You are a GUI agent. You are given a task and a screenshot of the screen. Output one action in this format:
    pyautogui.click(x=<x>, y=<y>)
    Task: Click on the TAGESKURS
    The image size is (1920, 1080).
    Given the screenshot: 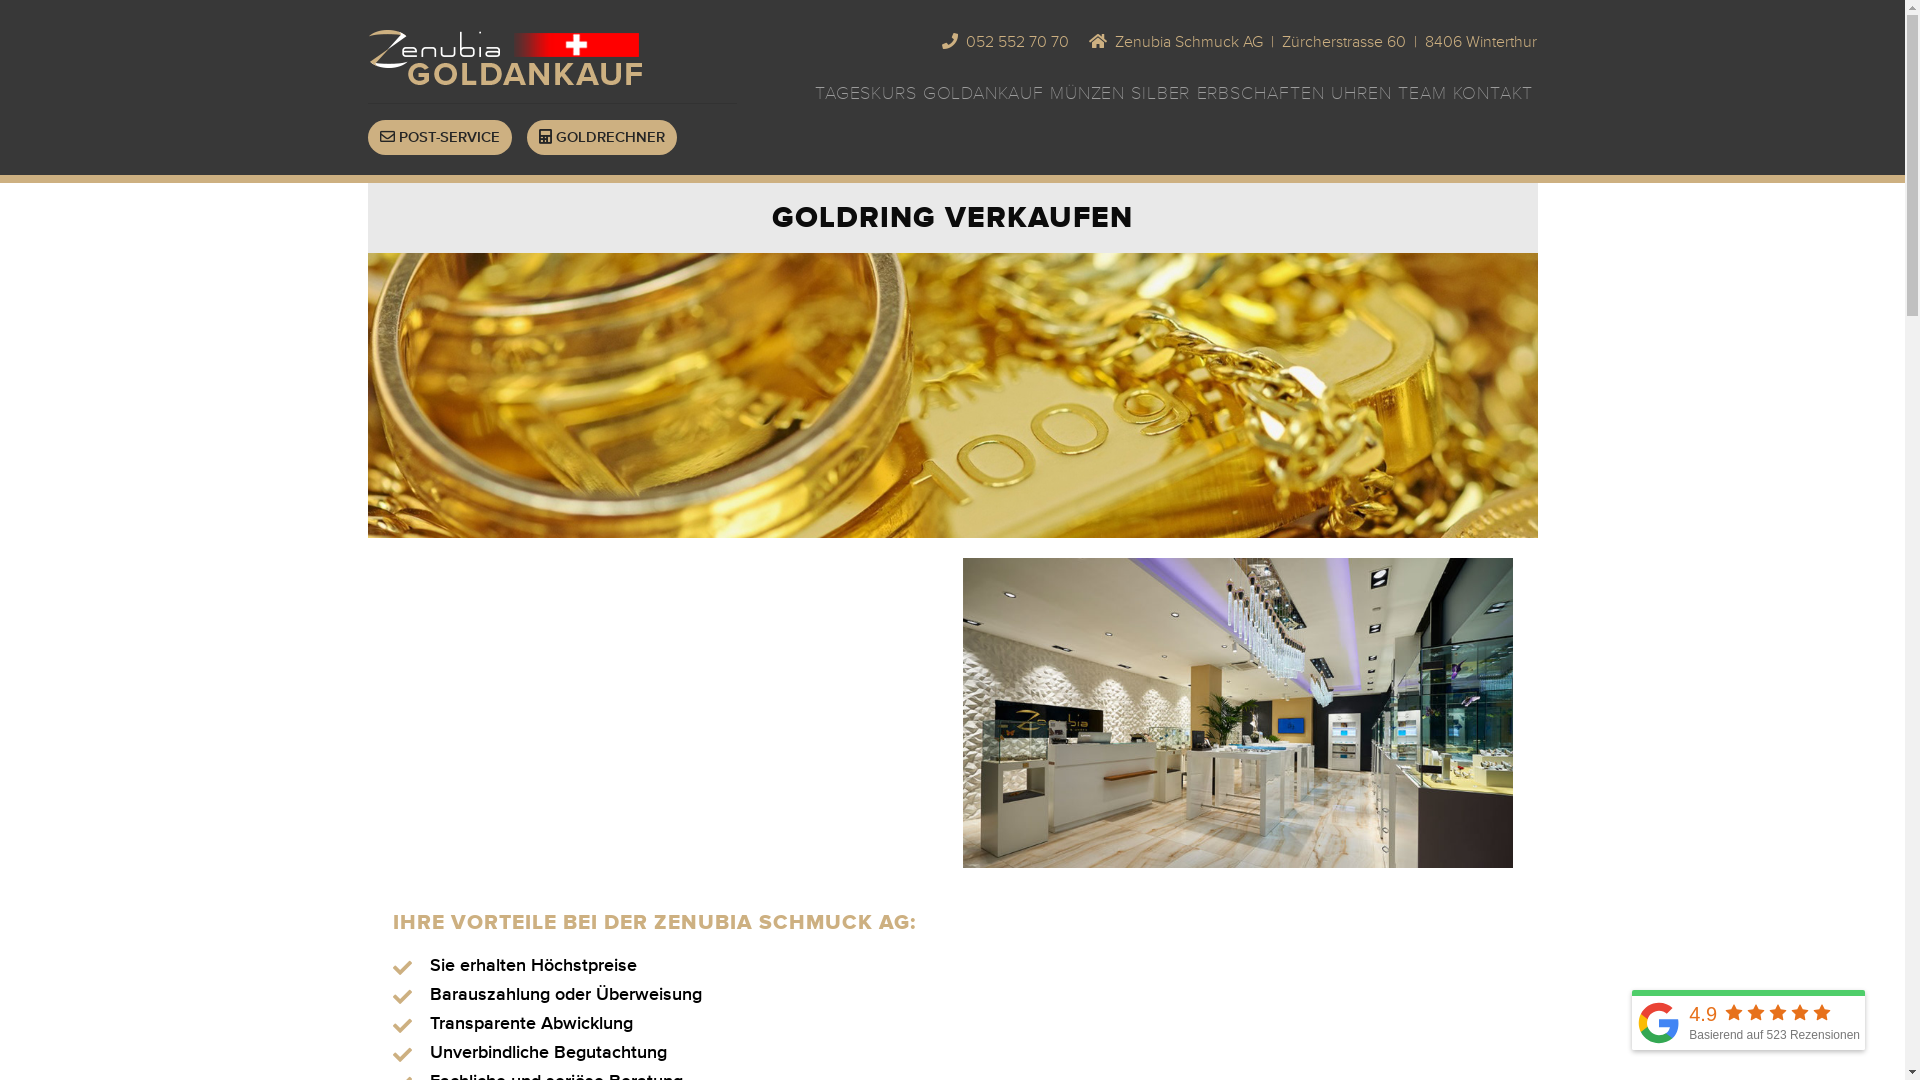 What is the action you would take?
    pyautogui.click(x=866, y=94)
    